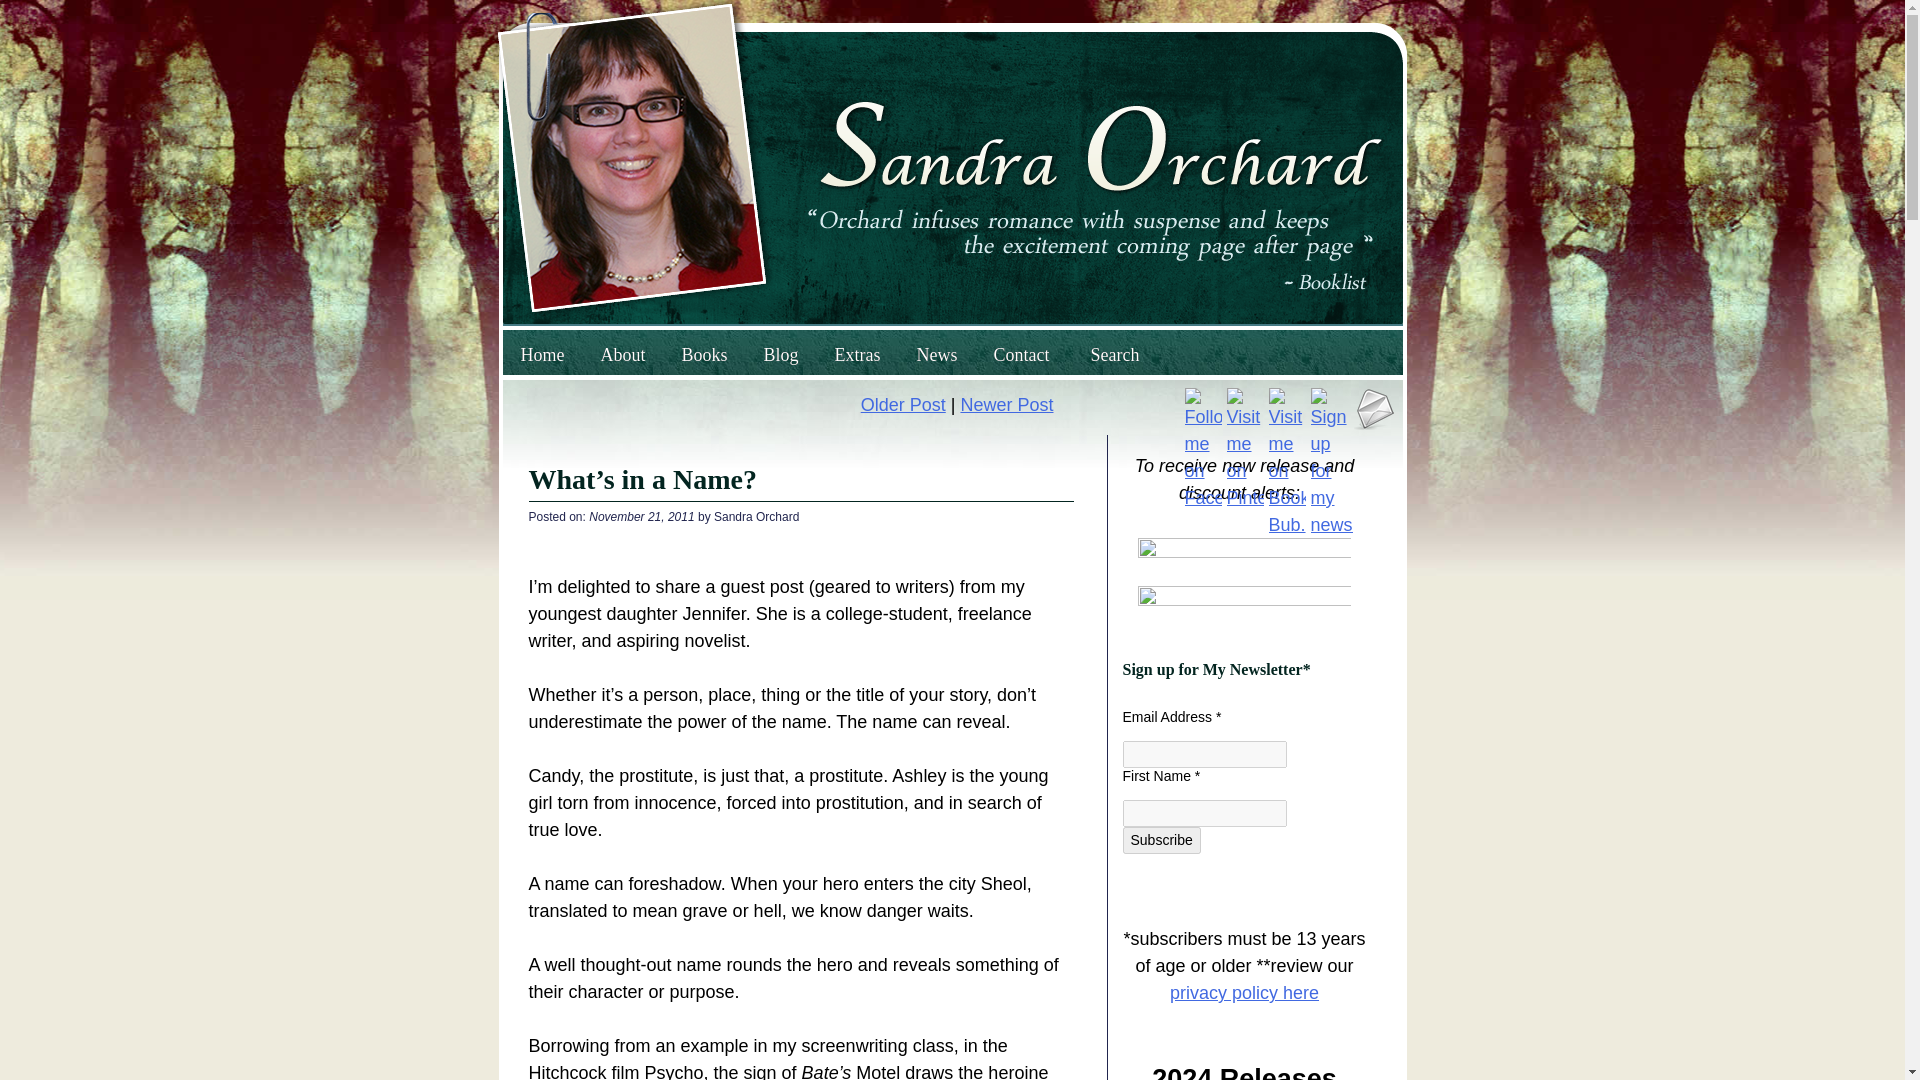 Image resolution: width=1920 pixels, height=1080 pixels. What do you see at coordinates (705, 355) in the screenshot?
I see `Books` at bounding box center [705, 355].